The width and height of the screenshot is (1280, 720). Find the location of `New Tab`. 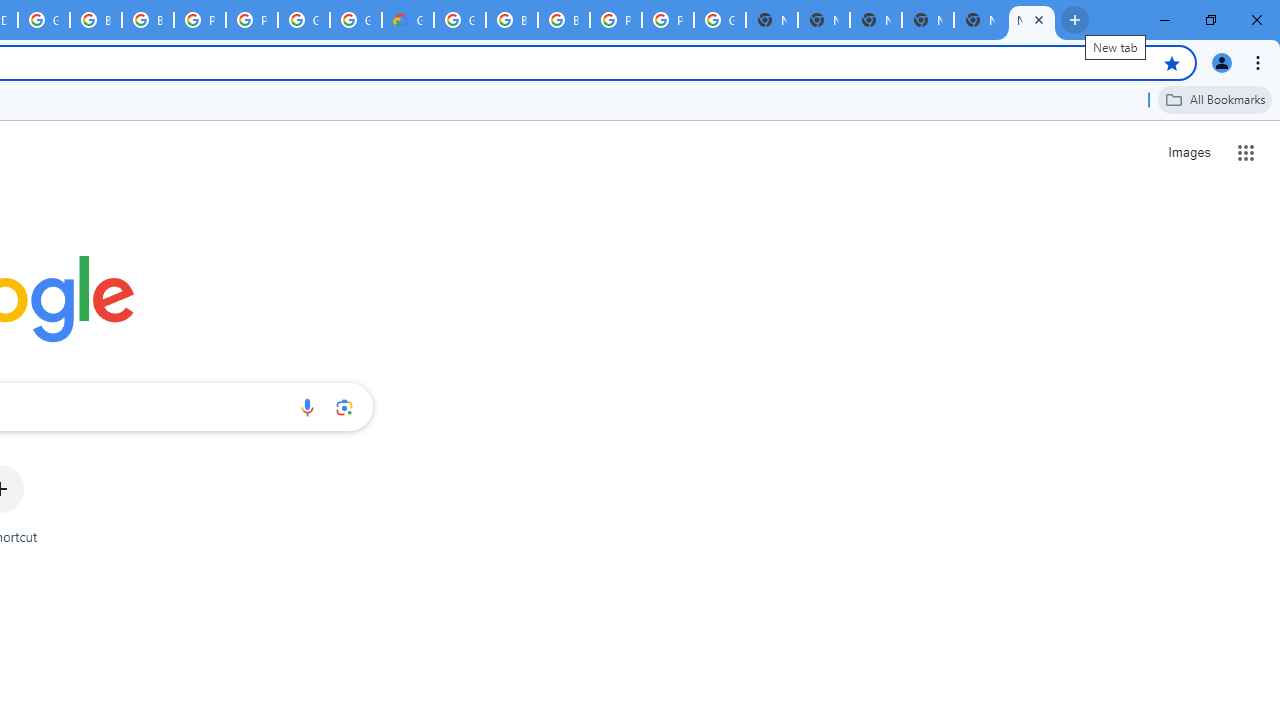

New Tab is located at coordinates (928, 20).